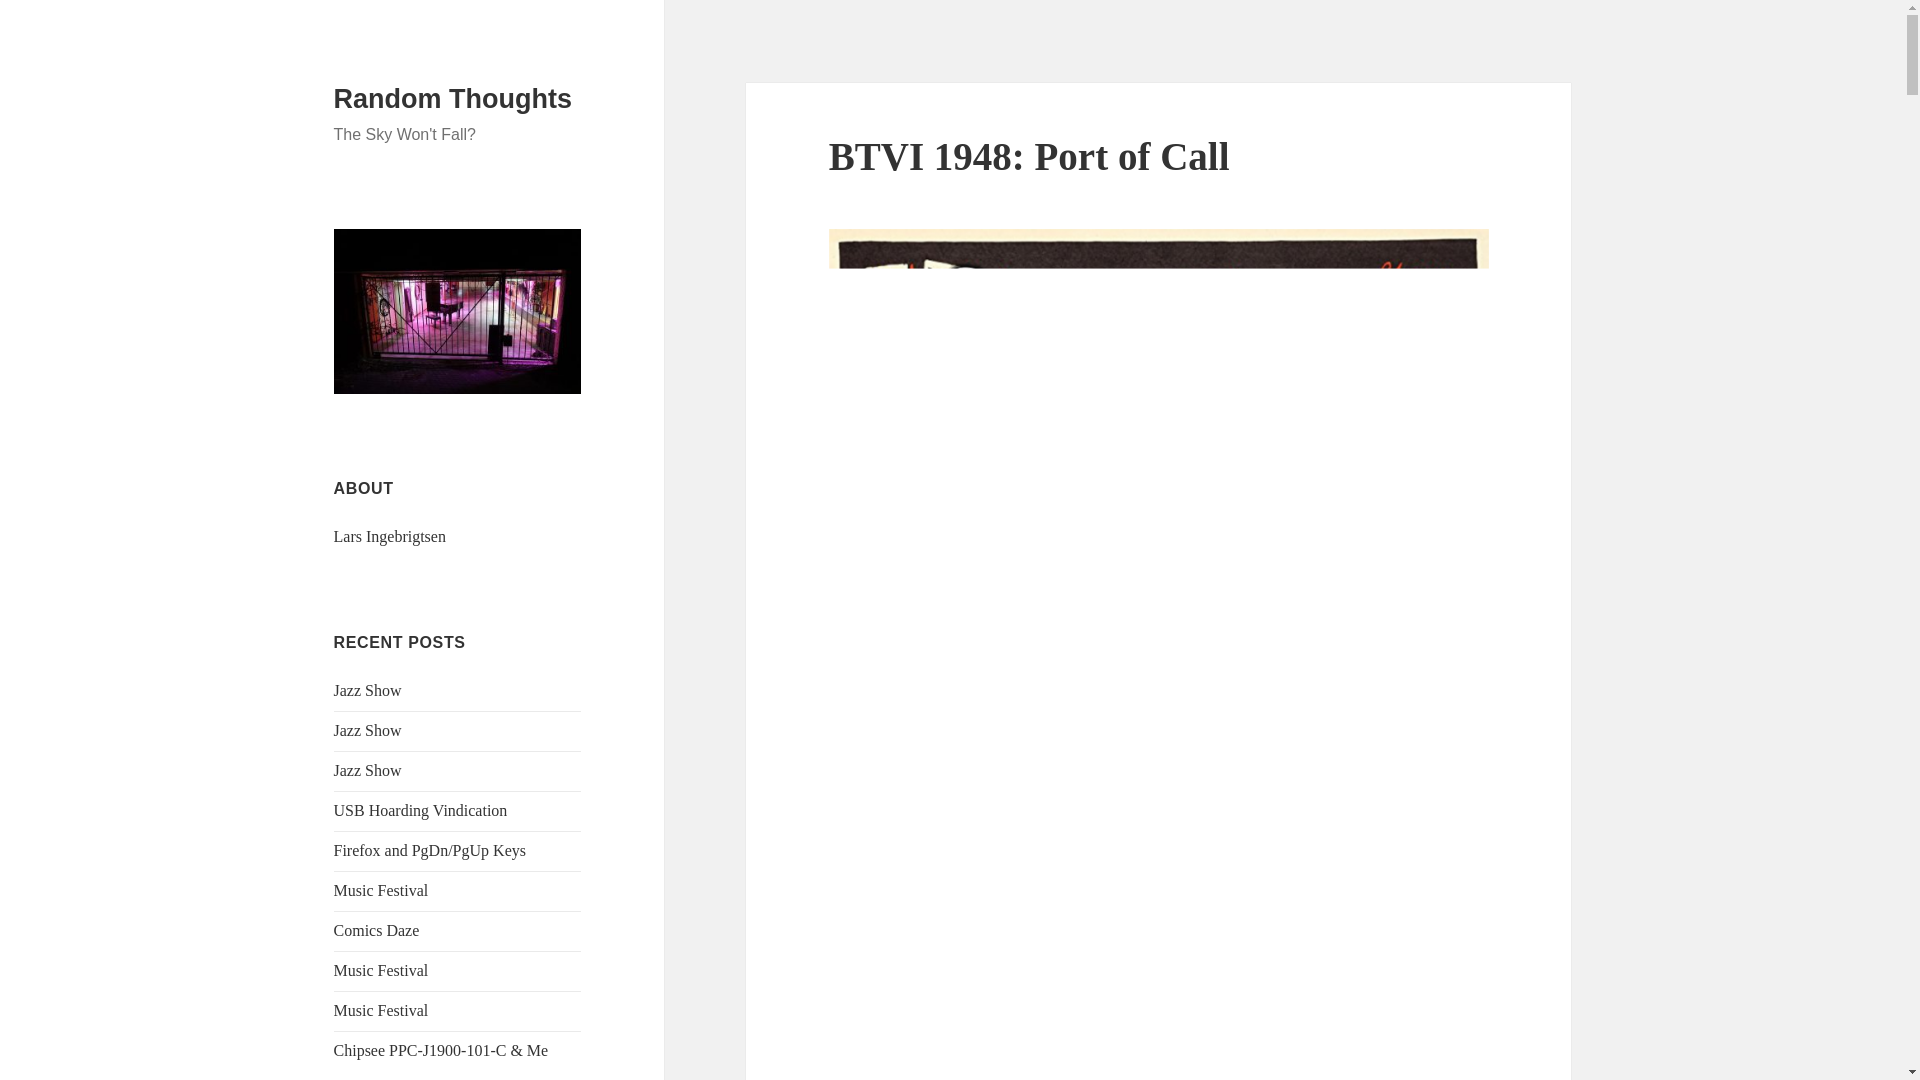 Image resolution: width=1920 pixels, height=1080 pixels. Describe the element at coordinates (381, 890) in the screenshot. I see `Music Festival` at that location.